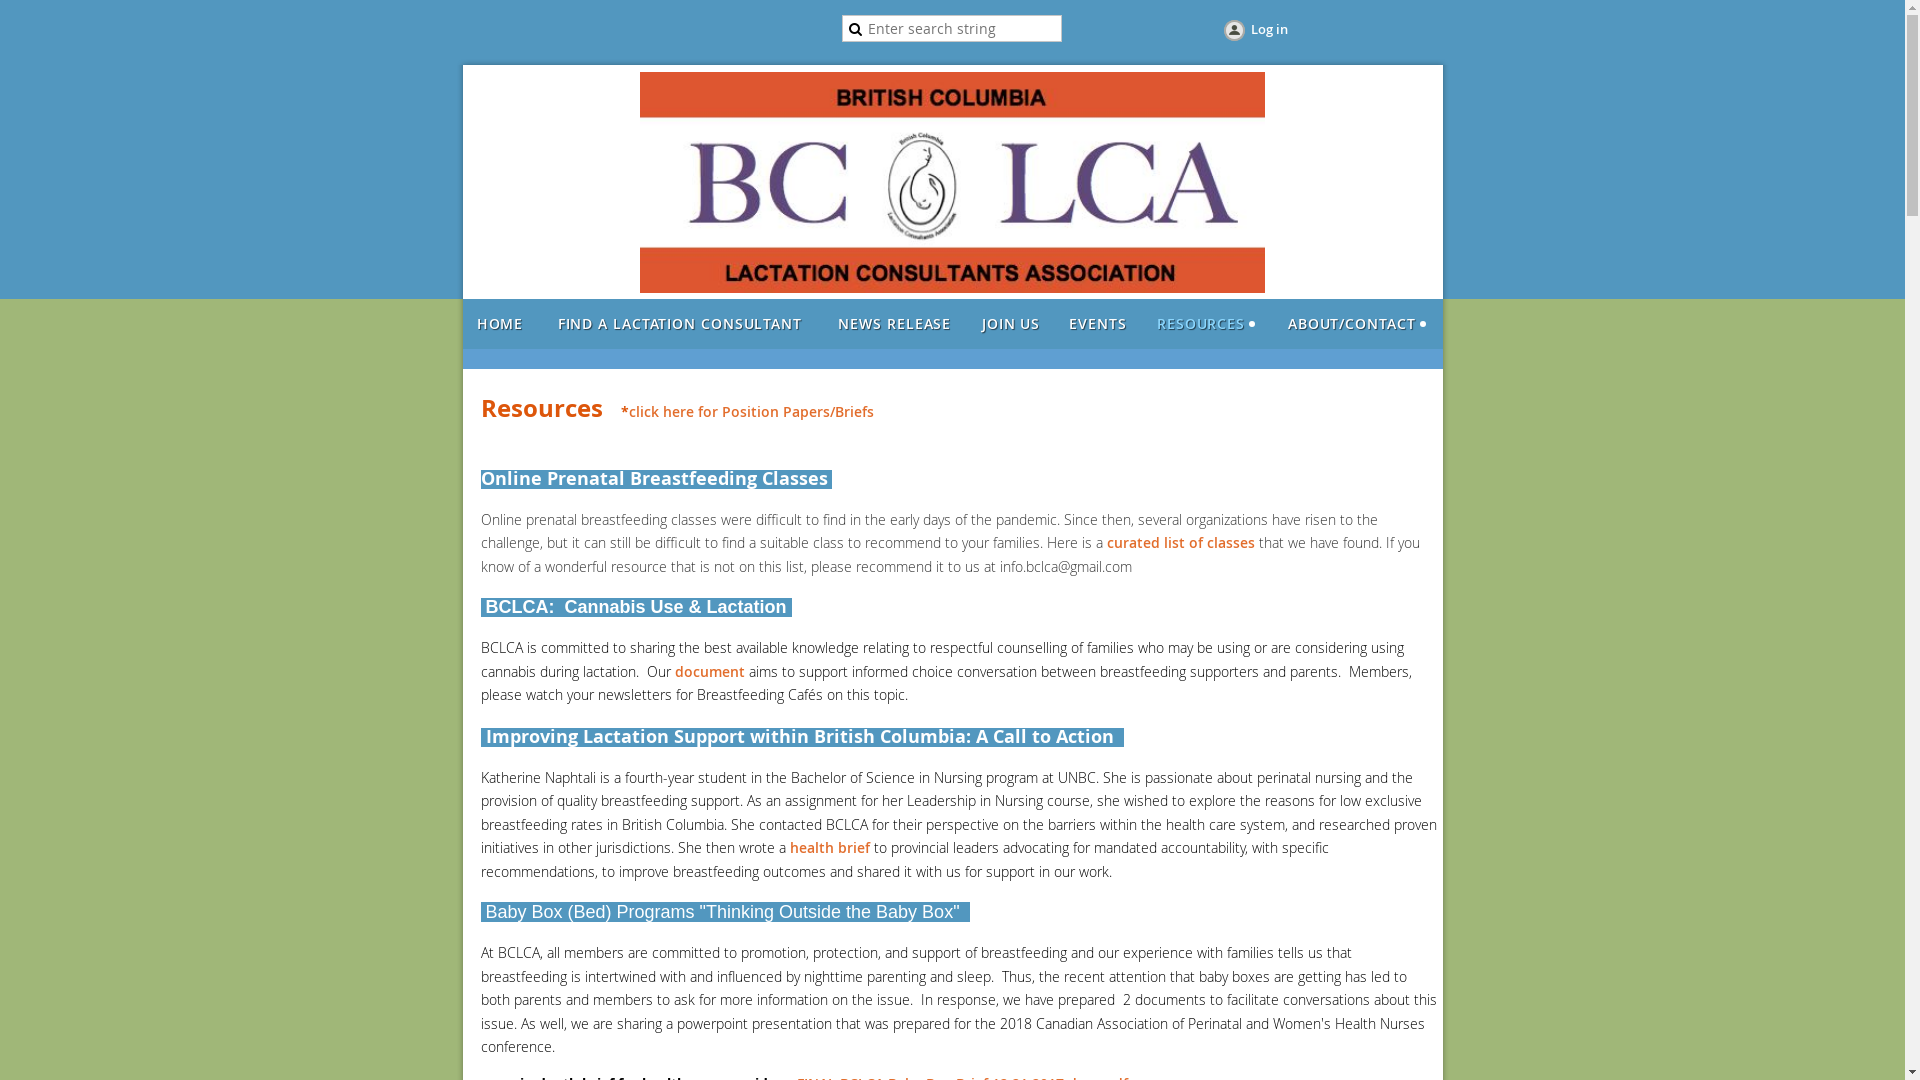 This screenshot has width=1920, height=1080. I want to click on  BCLCA:  Cannabis Use & Lactation , so click(636, 608).